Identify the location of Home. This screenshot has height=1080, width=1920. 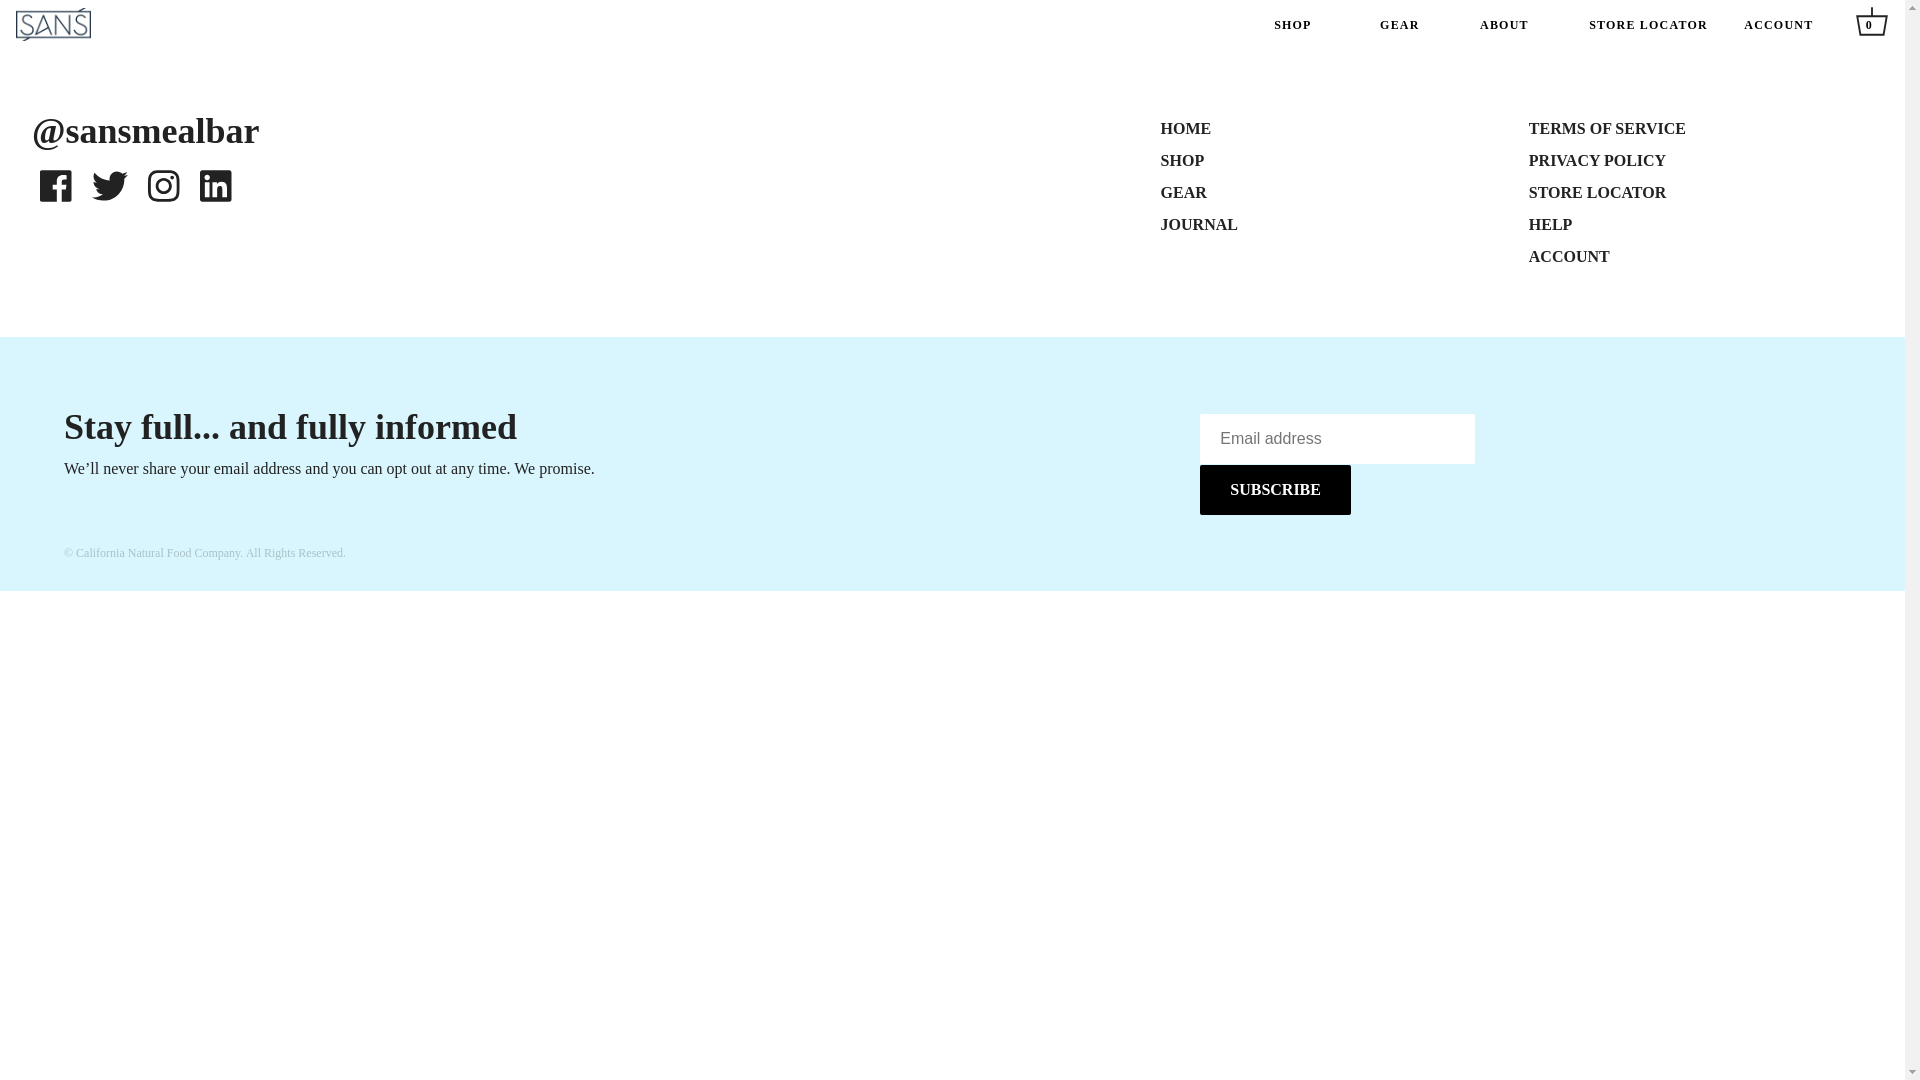
(249, 30).